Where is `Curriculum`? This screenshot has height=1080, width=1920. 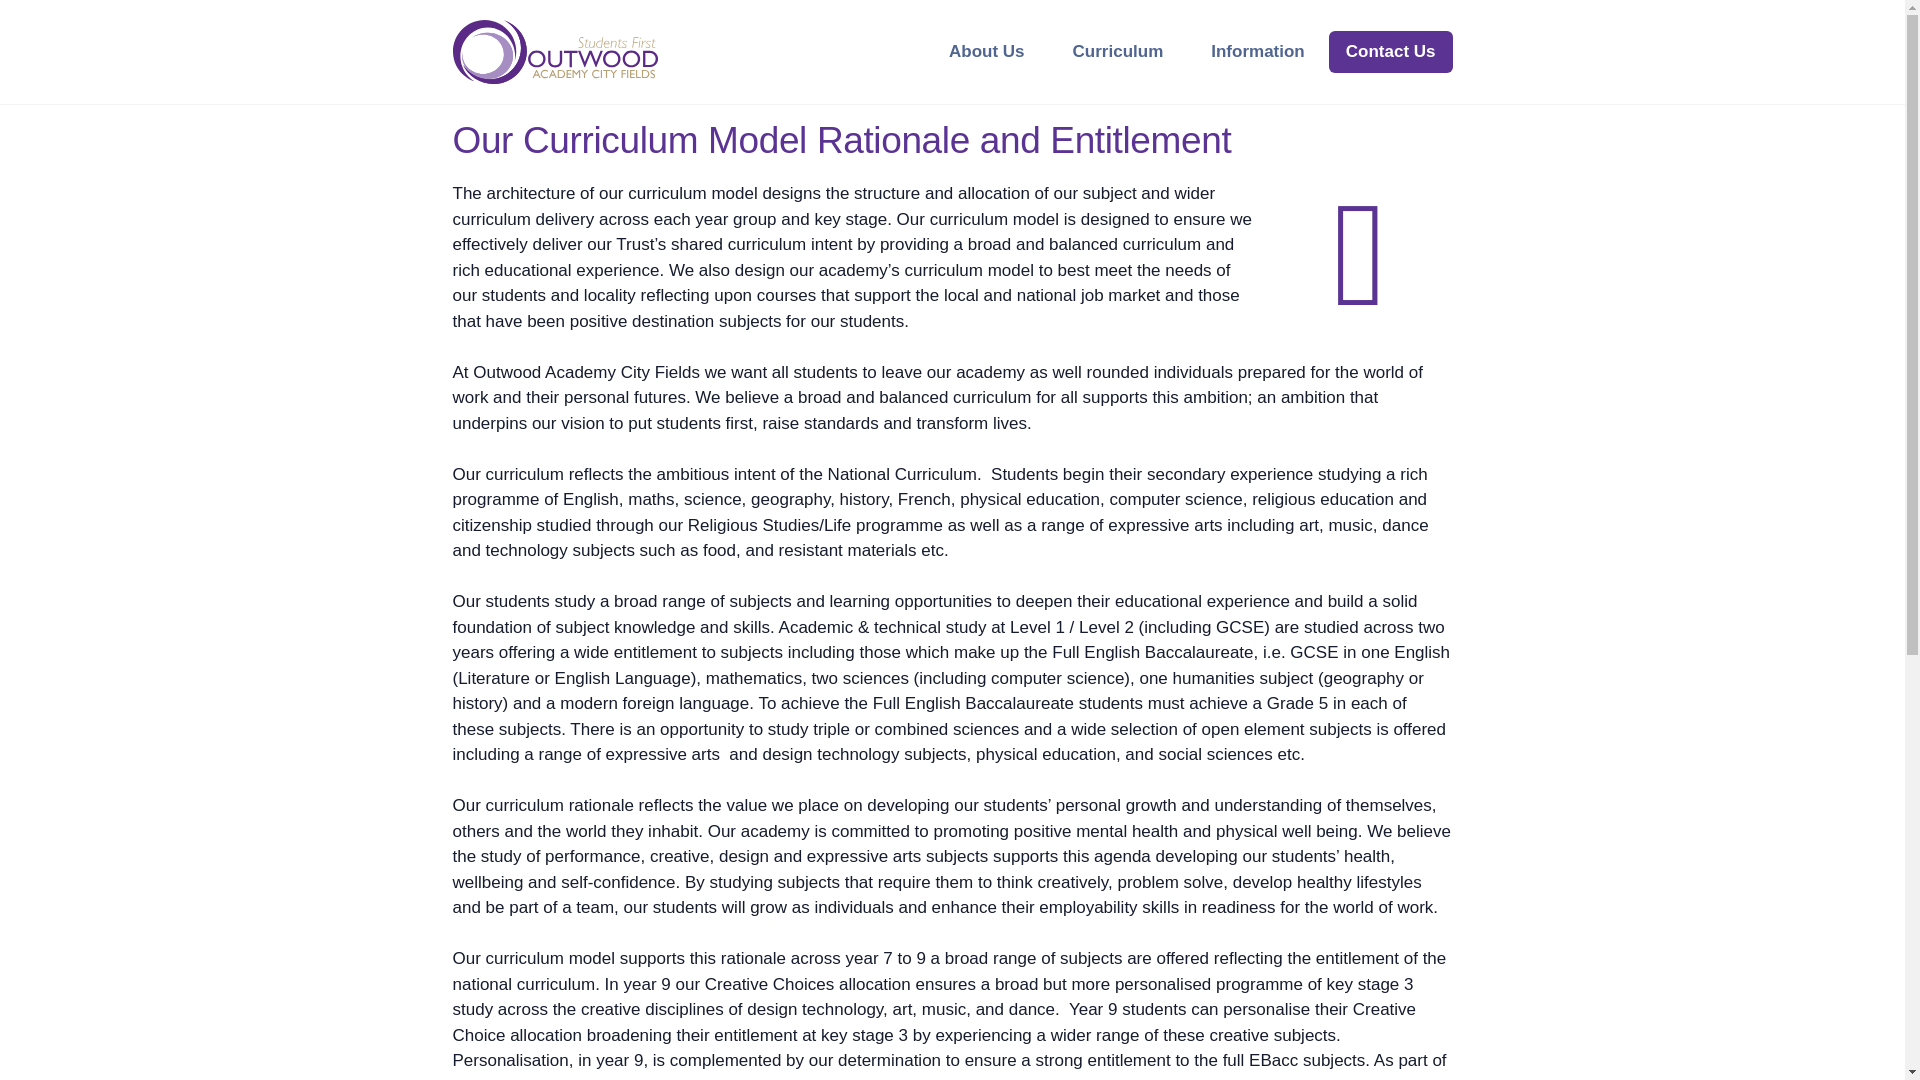 Curriculum is located at coordinates (1118, 52).